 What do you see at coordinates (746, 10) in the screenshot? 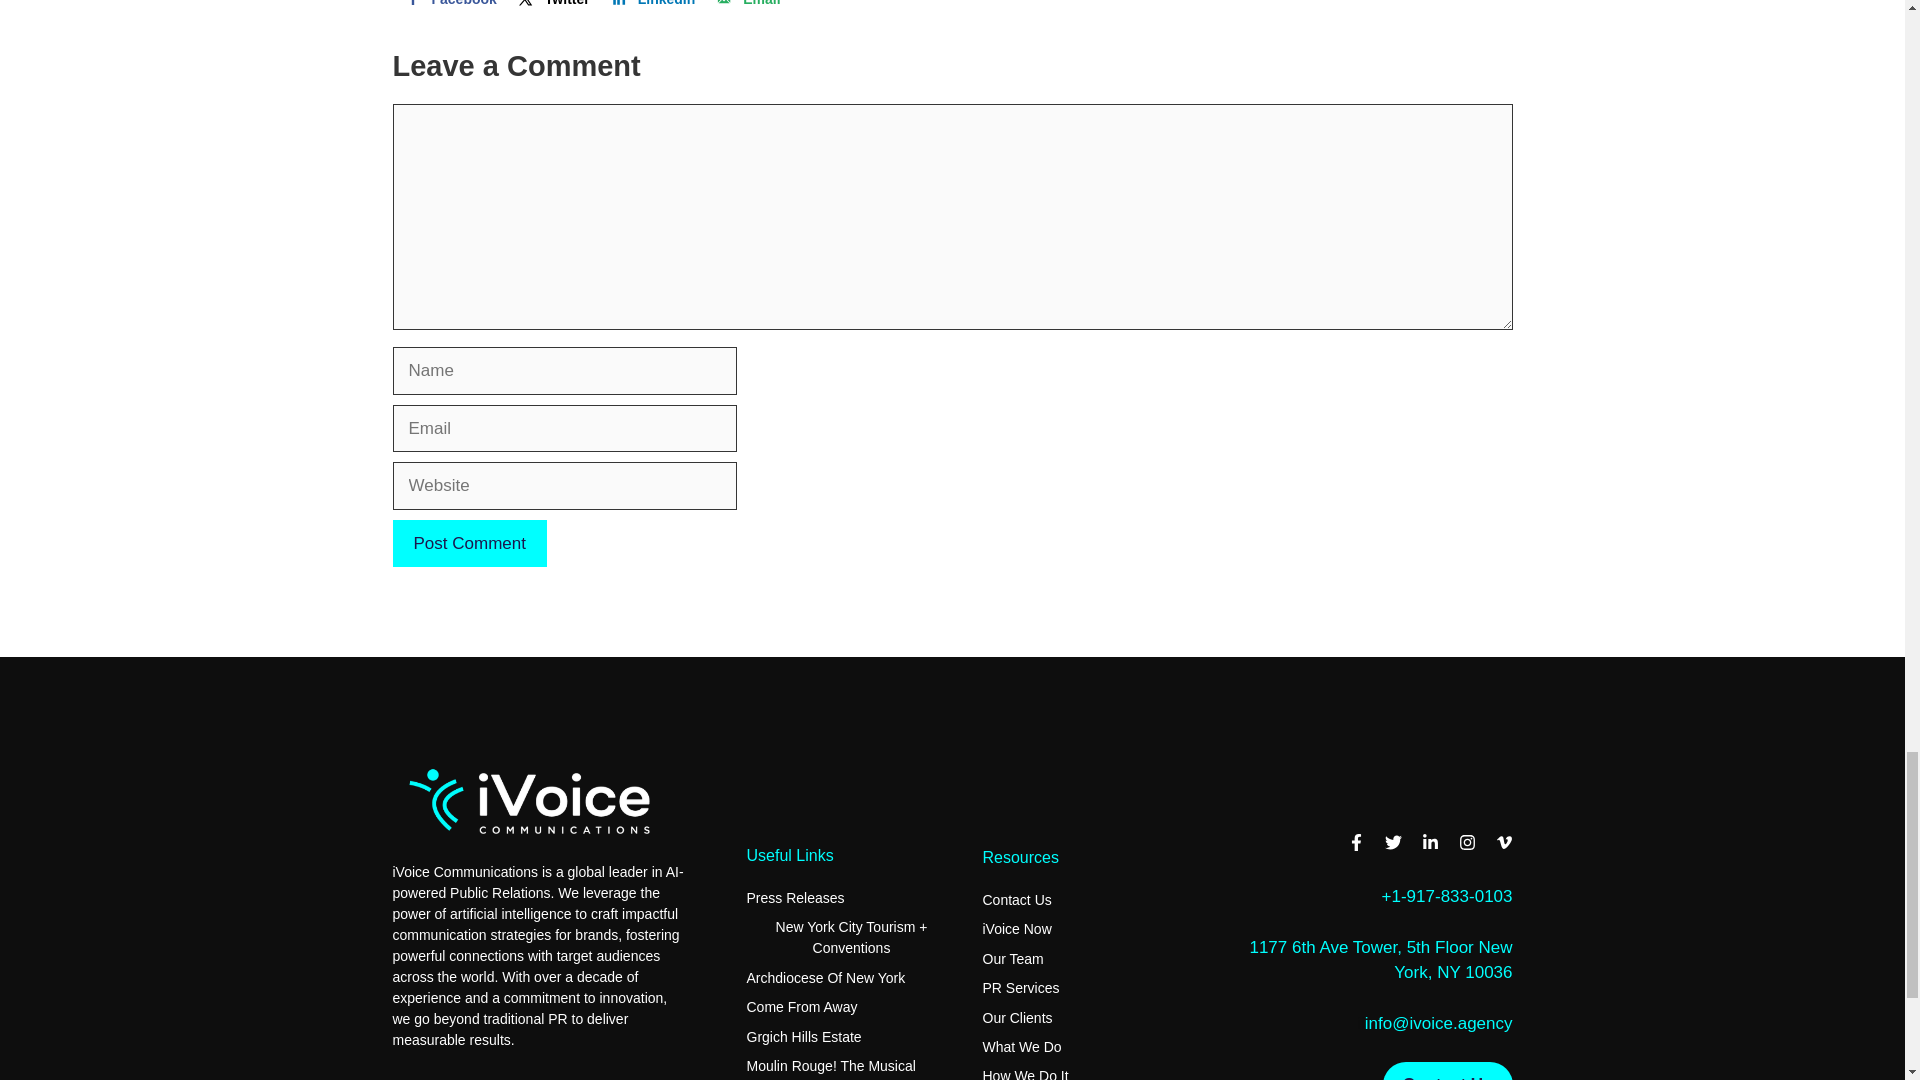
I see `Send over email` at bounding box center [746, 10].